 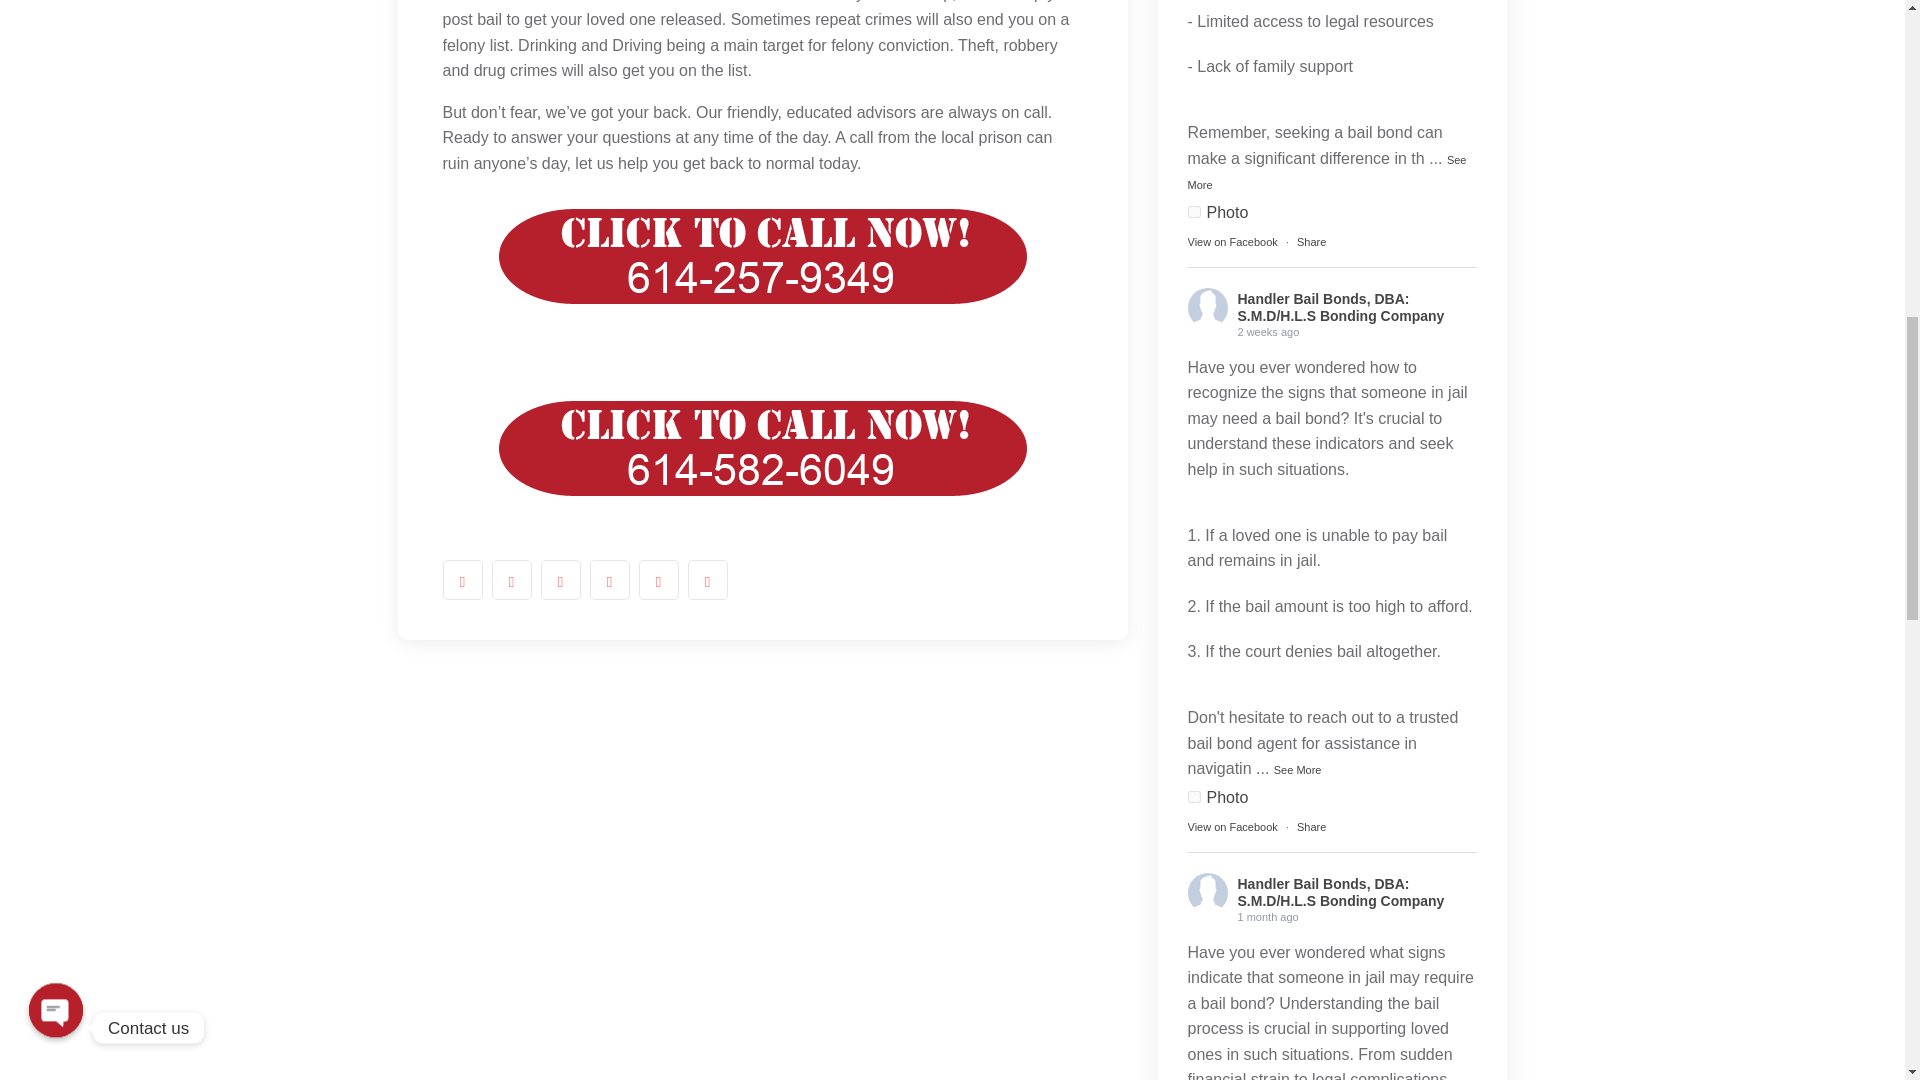 What do you see at coordinates (1312, 242) in the screenshot?
I see `Share` at bounding box center [1312, 242].